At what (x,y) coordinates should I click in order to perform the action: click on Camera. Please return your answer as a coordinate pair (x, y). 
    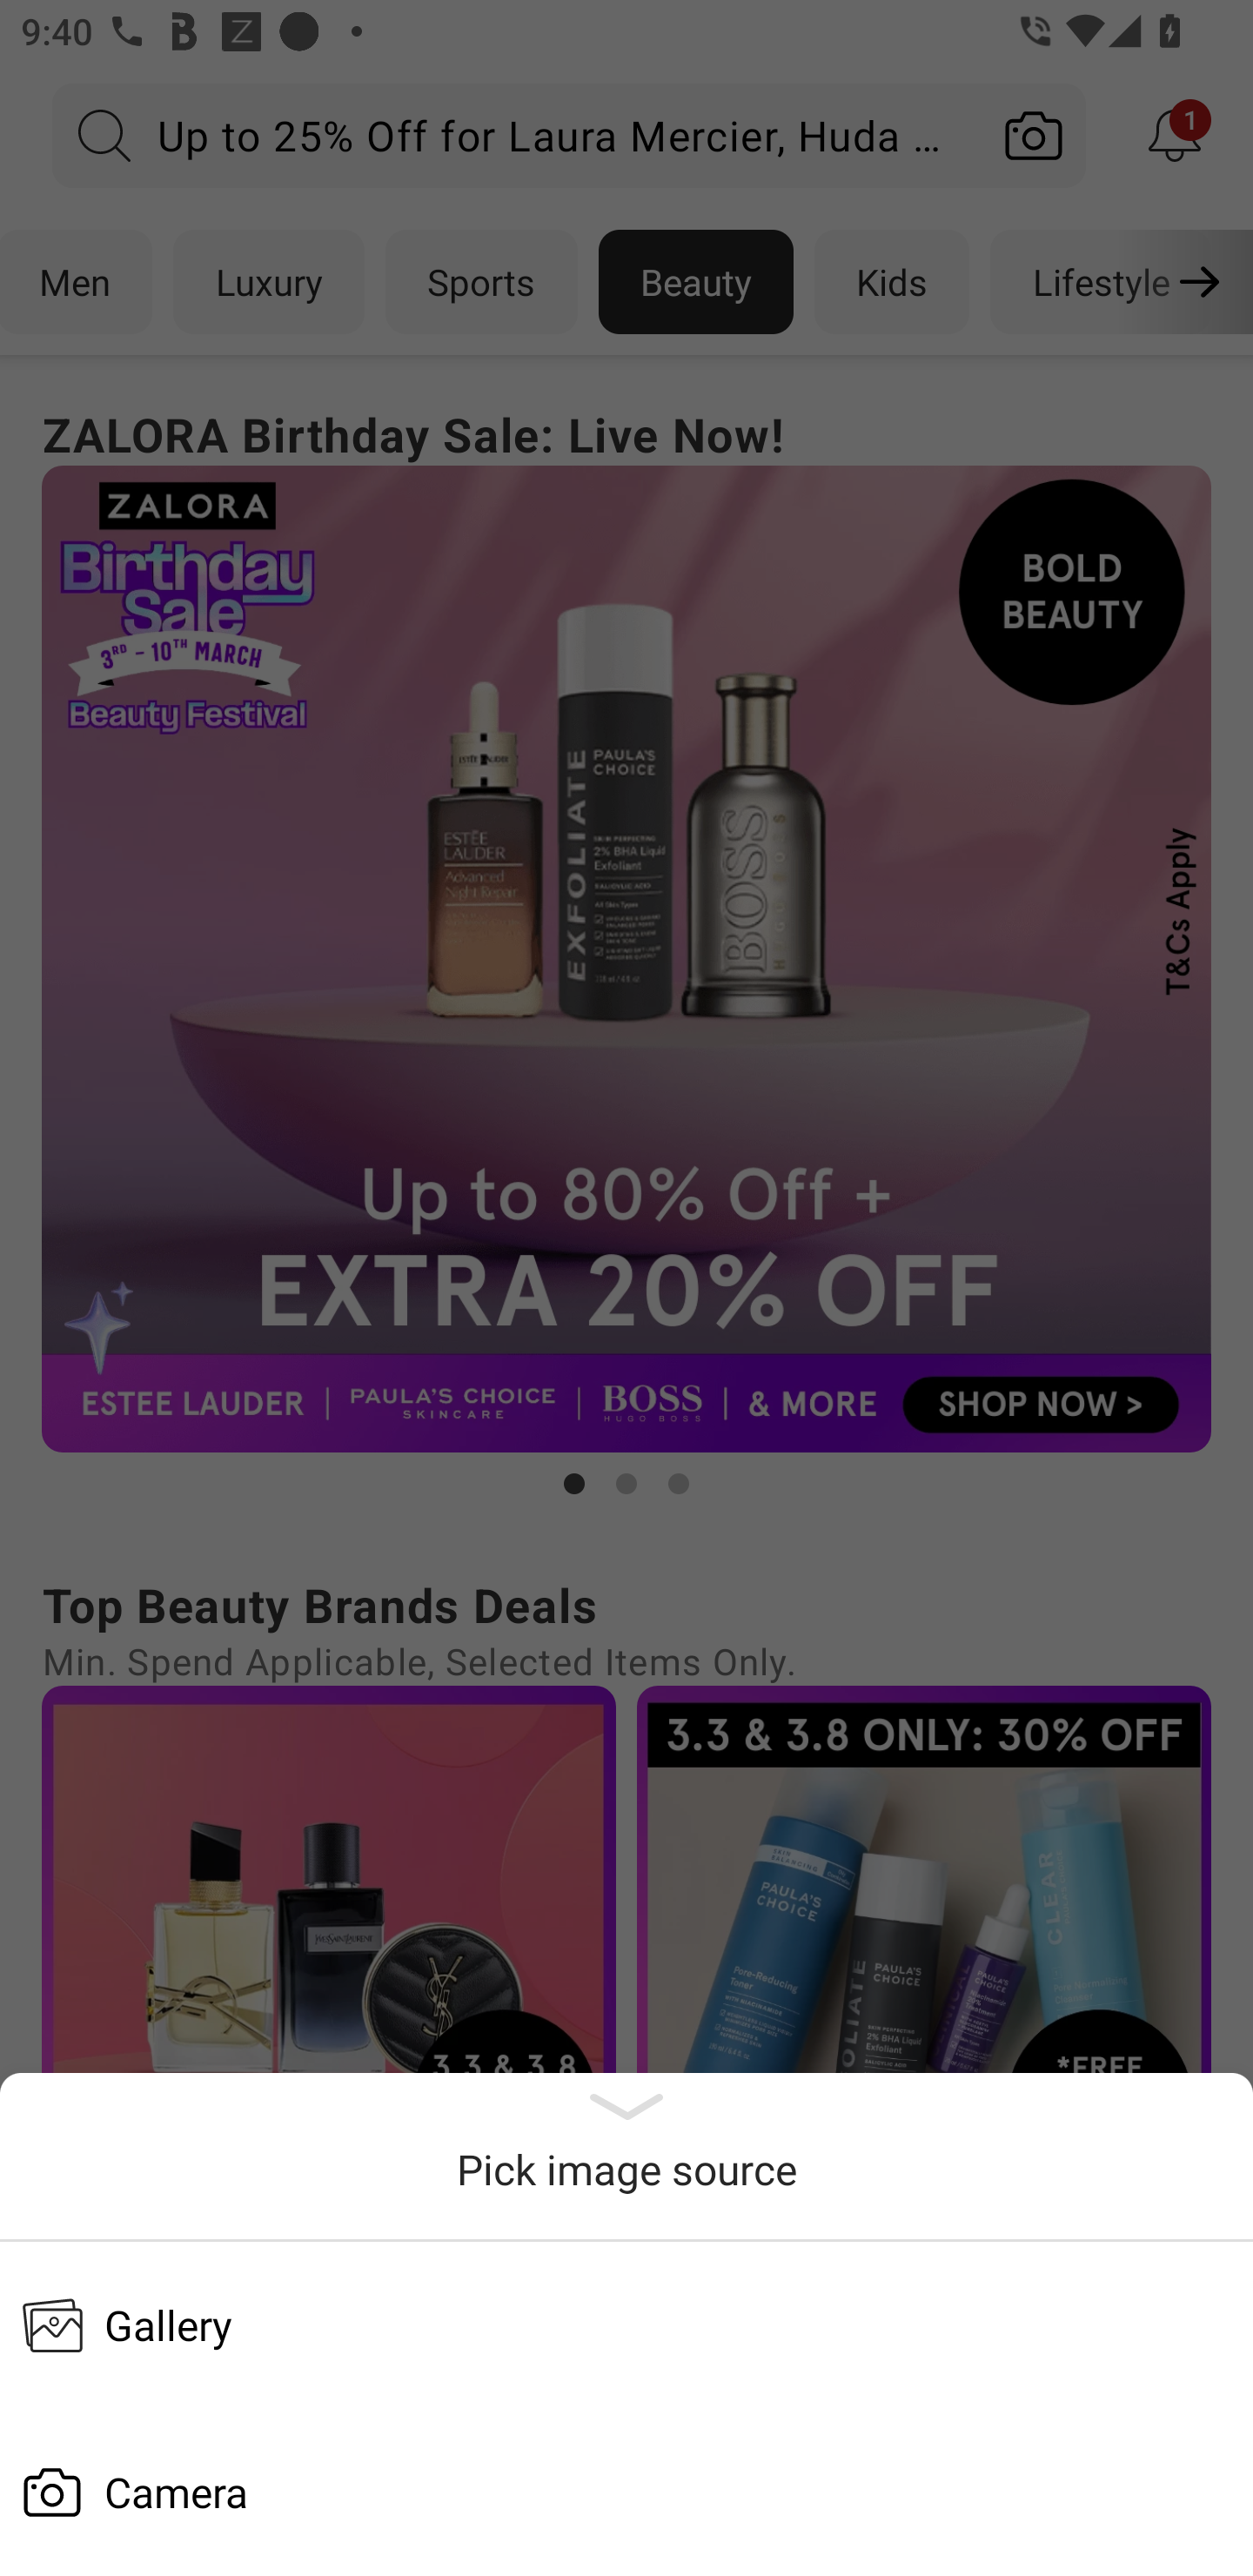
    Looking at the image, I should click on (626, 2492).